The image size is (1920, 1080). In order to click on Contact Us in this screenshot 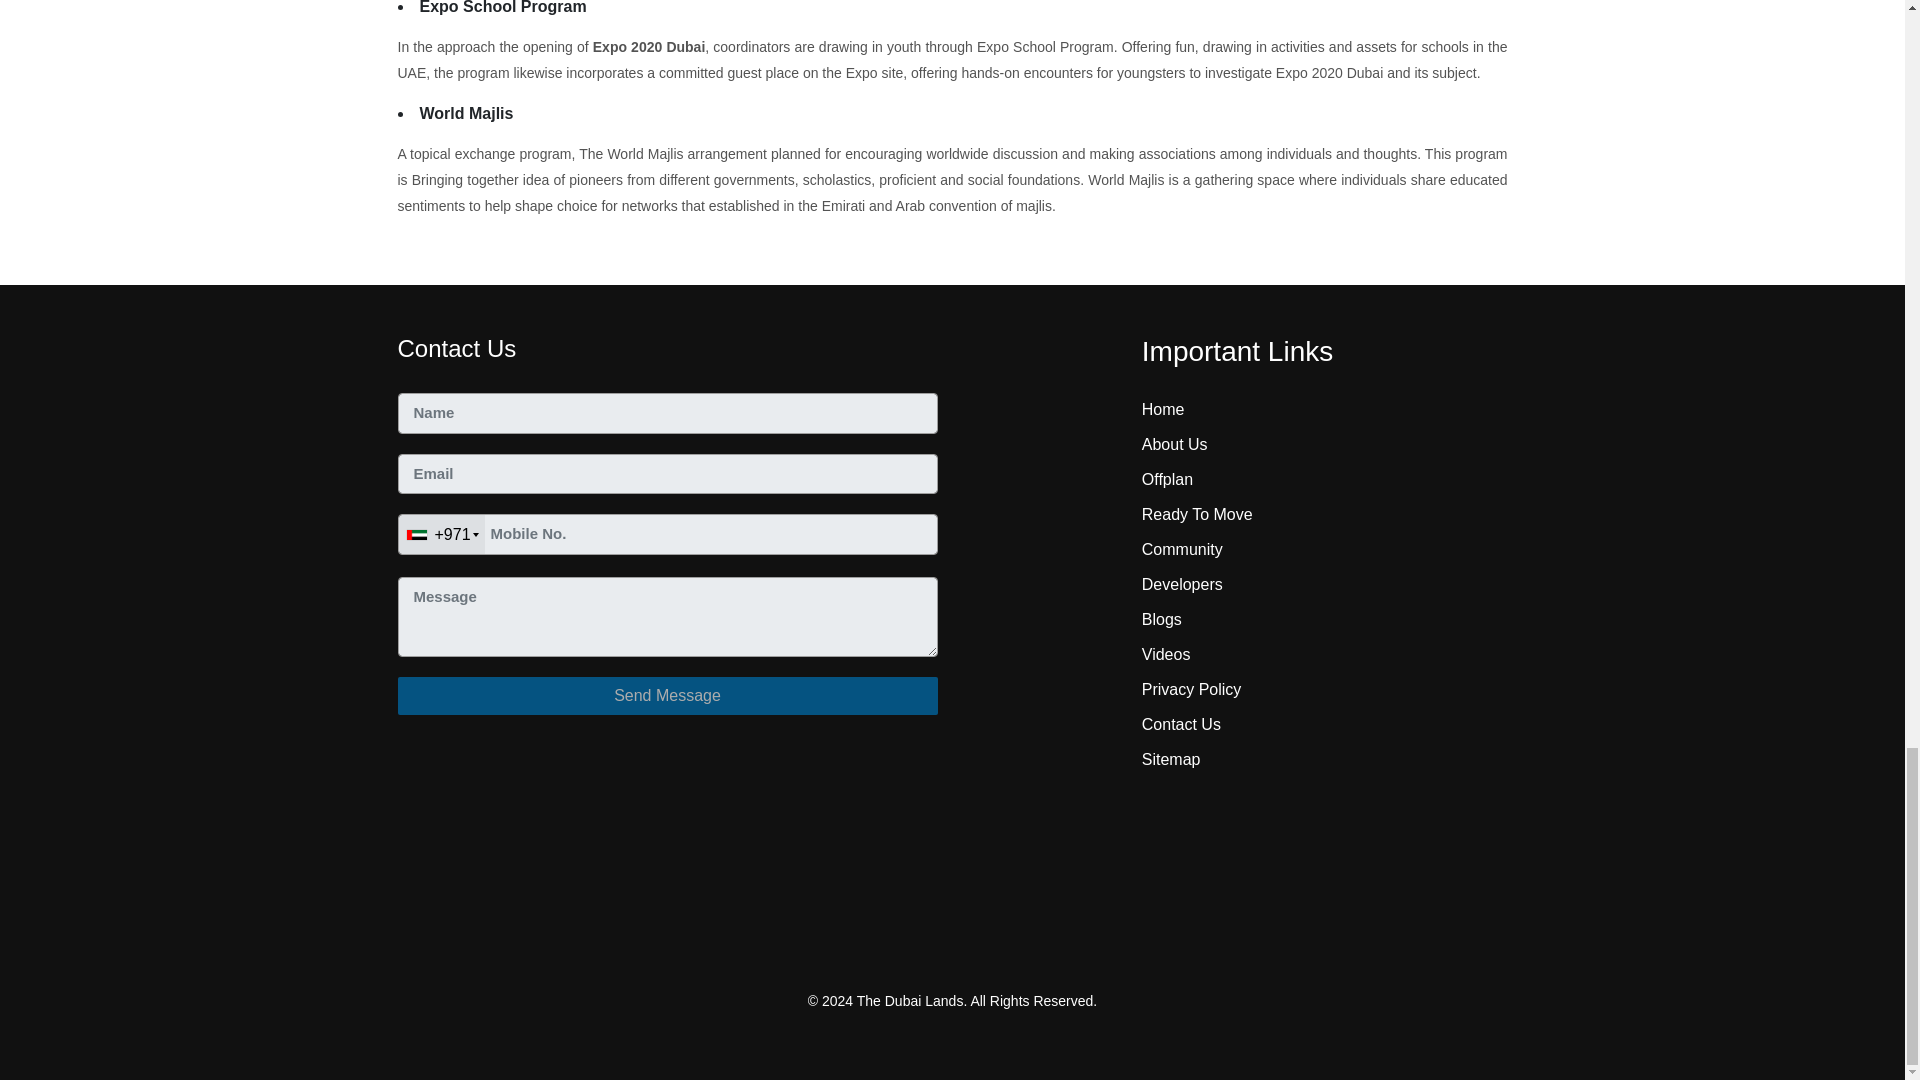, I will do `click(1182, 724)`.